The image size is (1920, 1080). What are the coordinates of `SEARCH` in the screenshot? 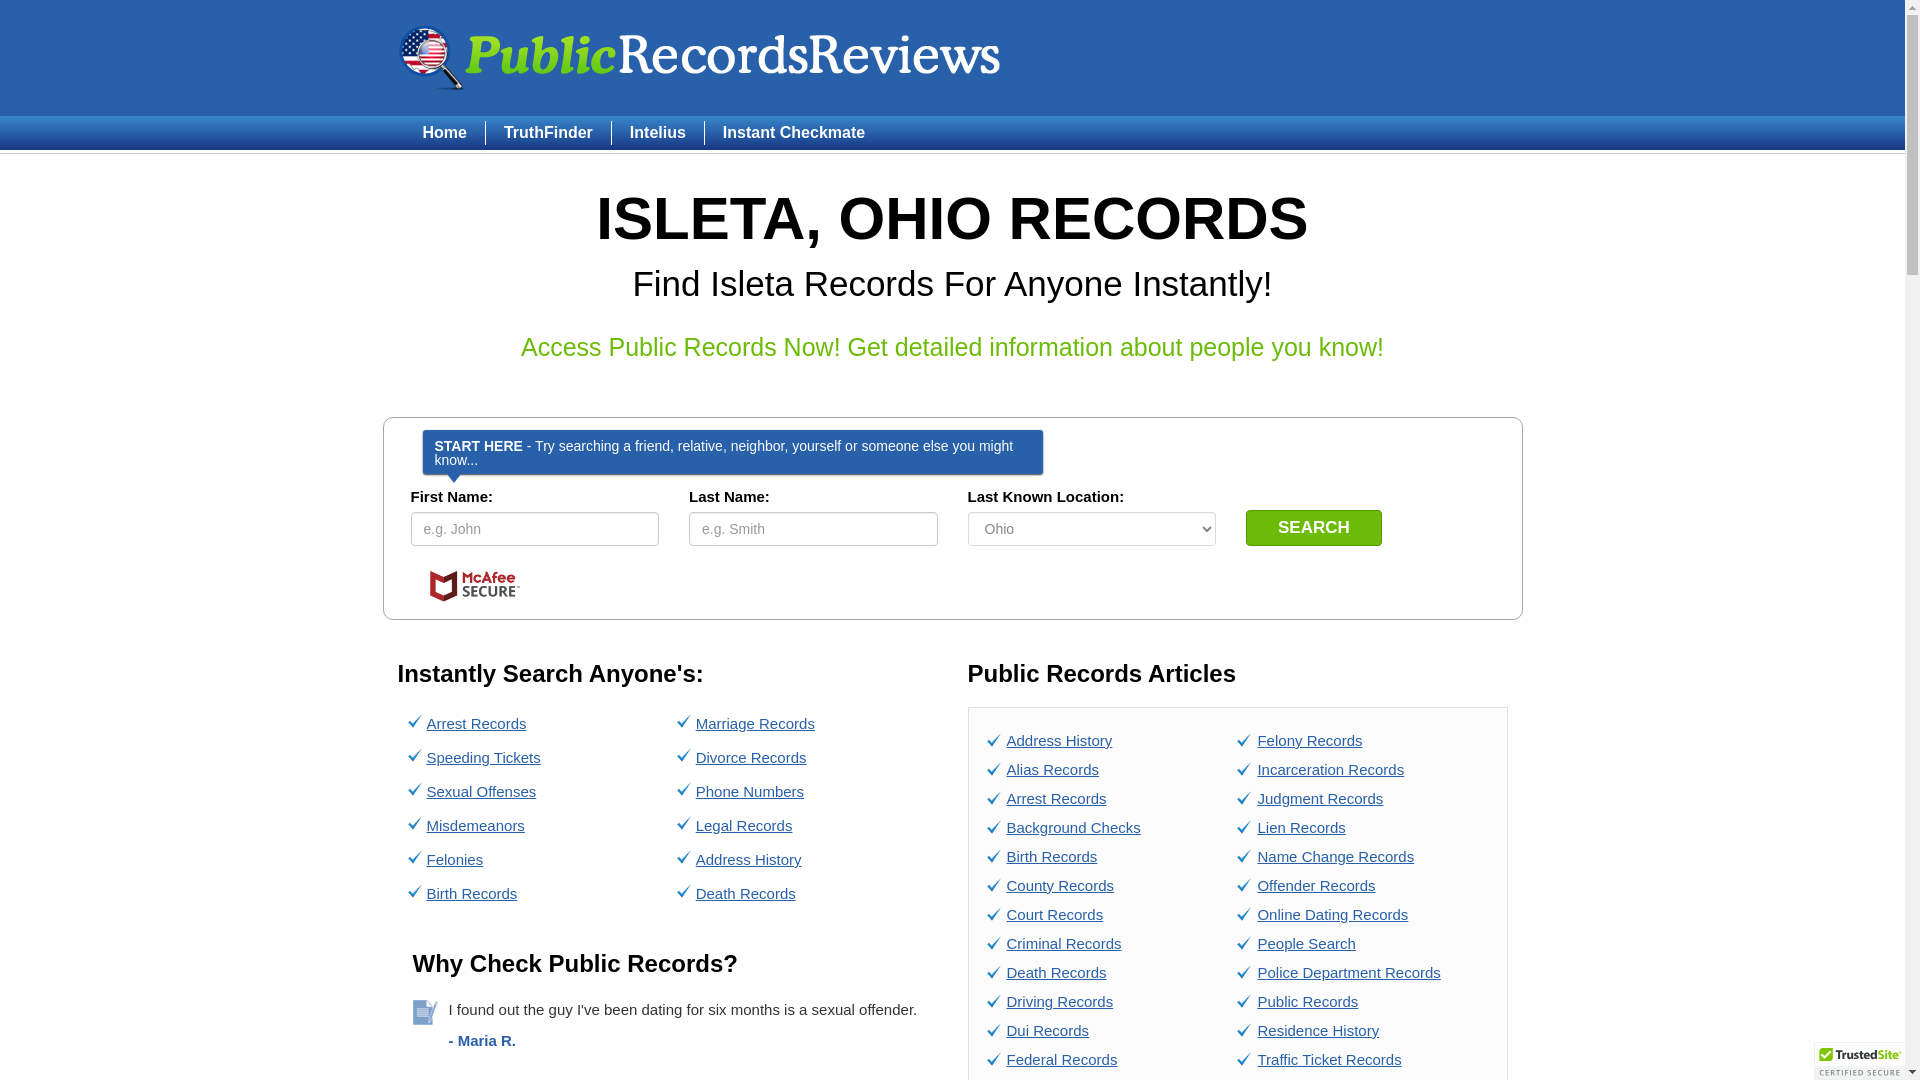 It's located at (1314, 528).